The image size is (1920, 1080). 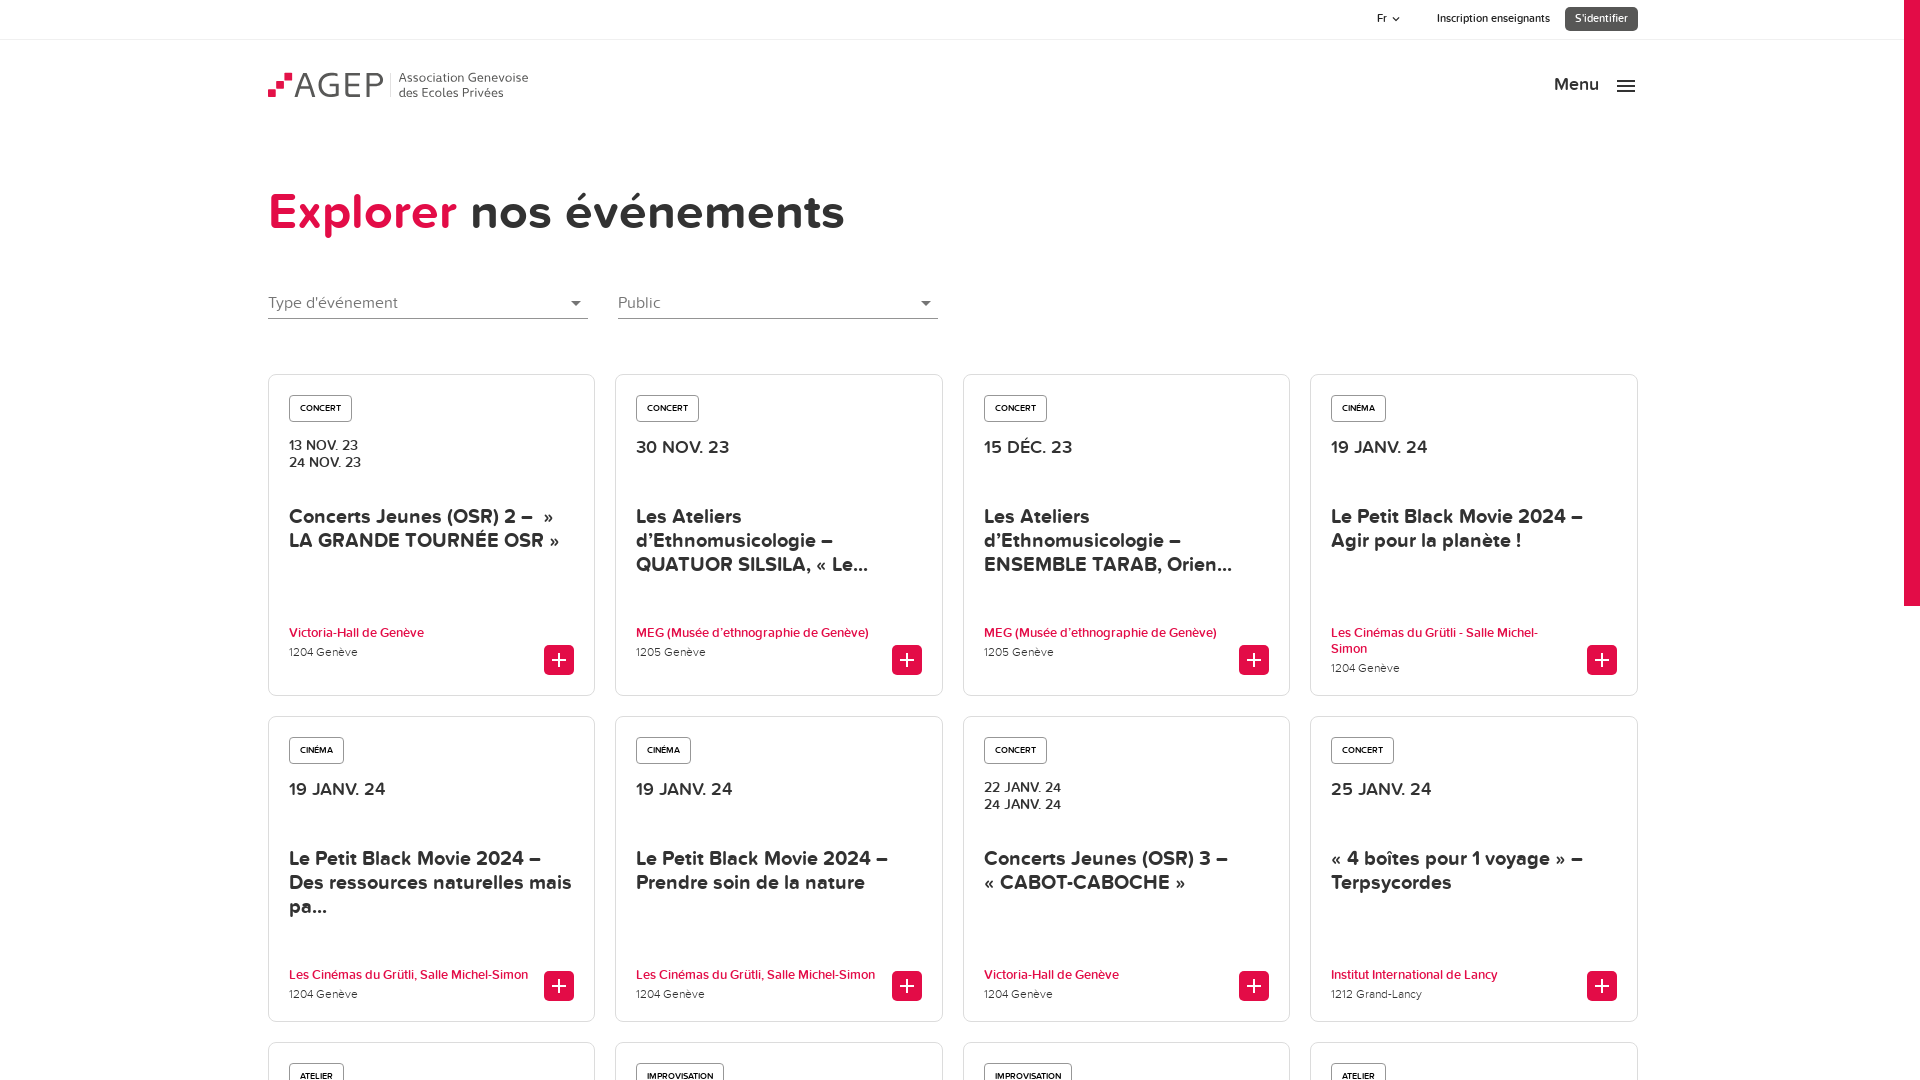 What do you see at coordinates (1600, 19) in the screenshot?
I see `S'identifier` at bounding box center [1600, 19].